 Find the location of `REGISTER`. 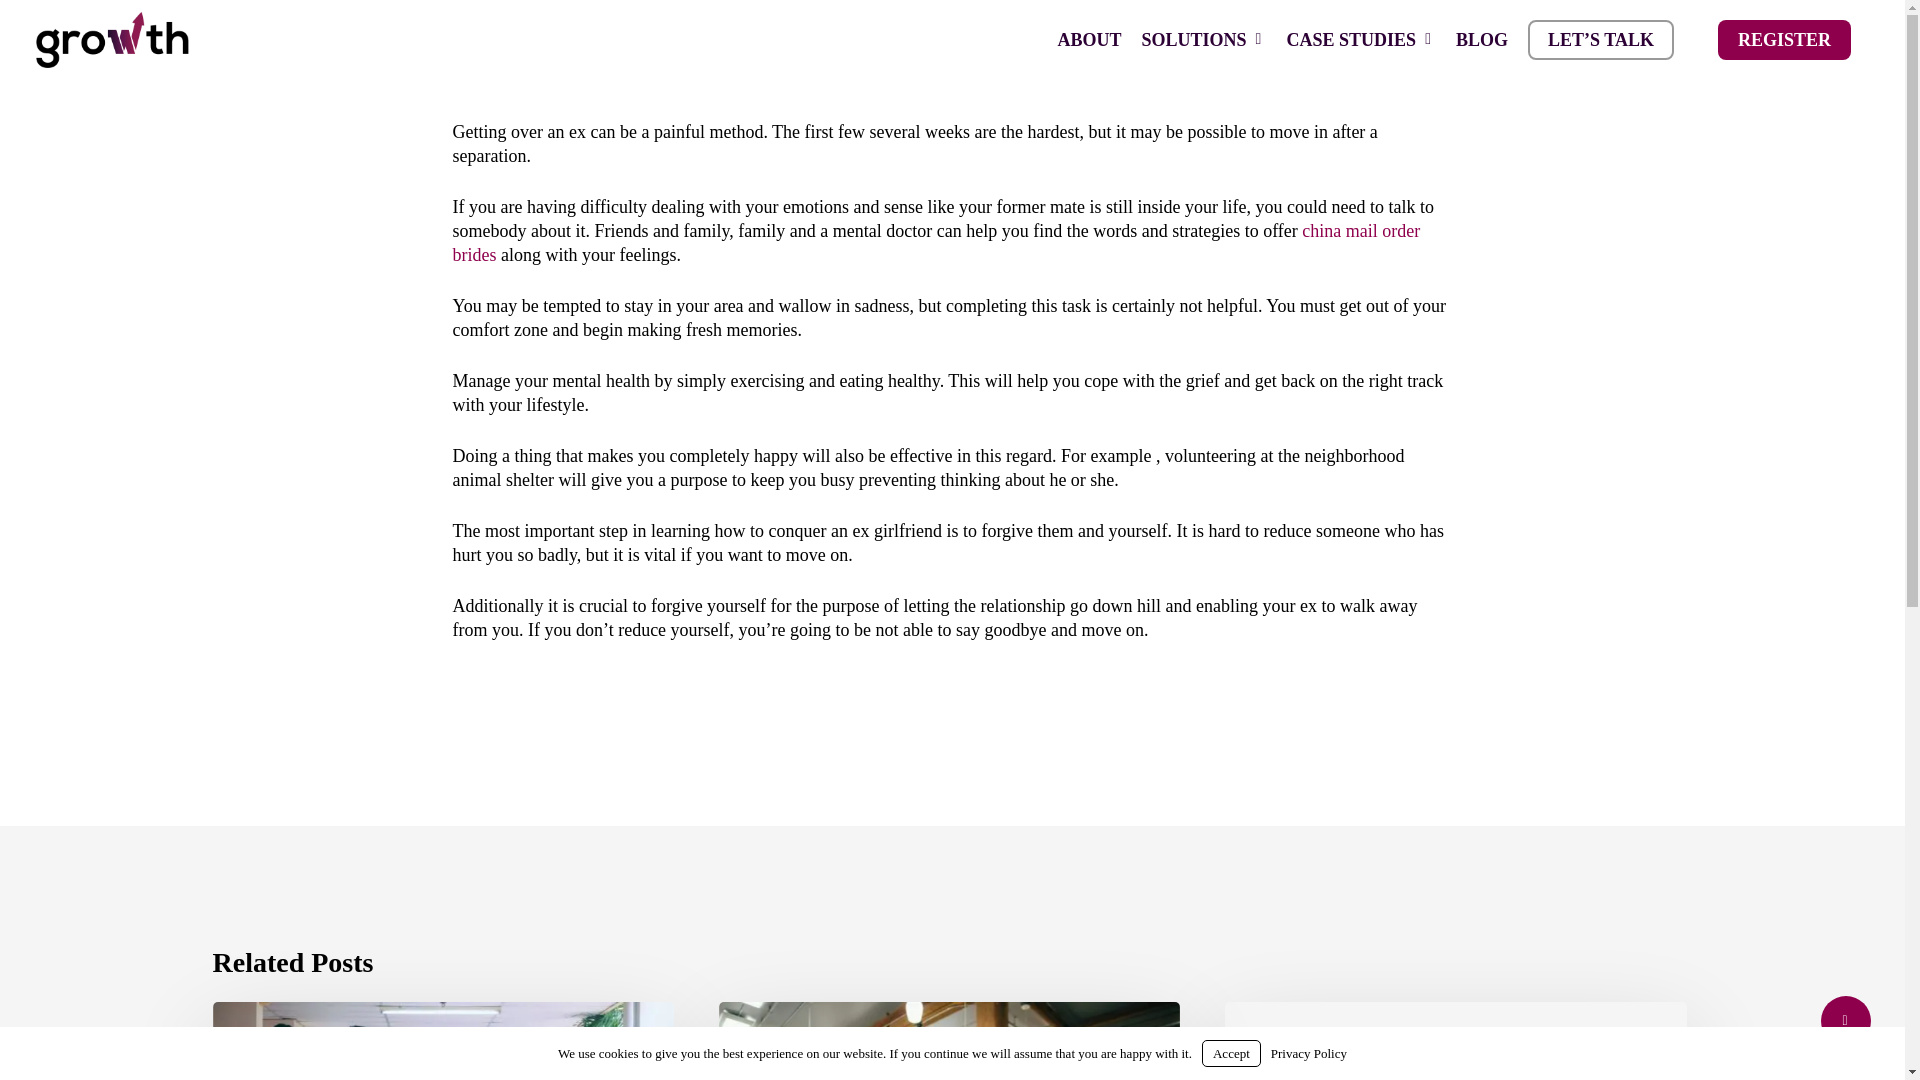

REGISTER is located at coordinates (1784, 40).